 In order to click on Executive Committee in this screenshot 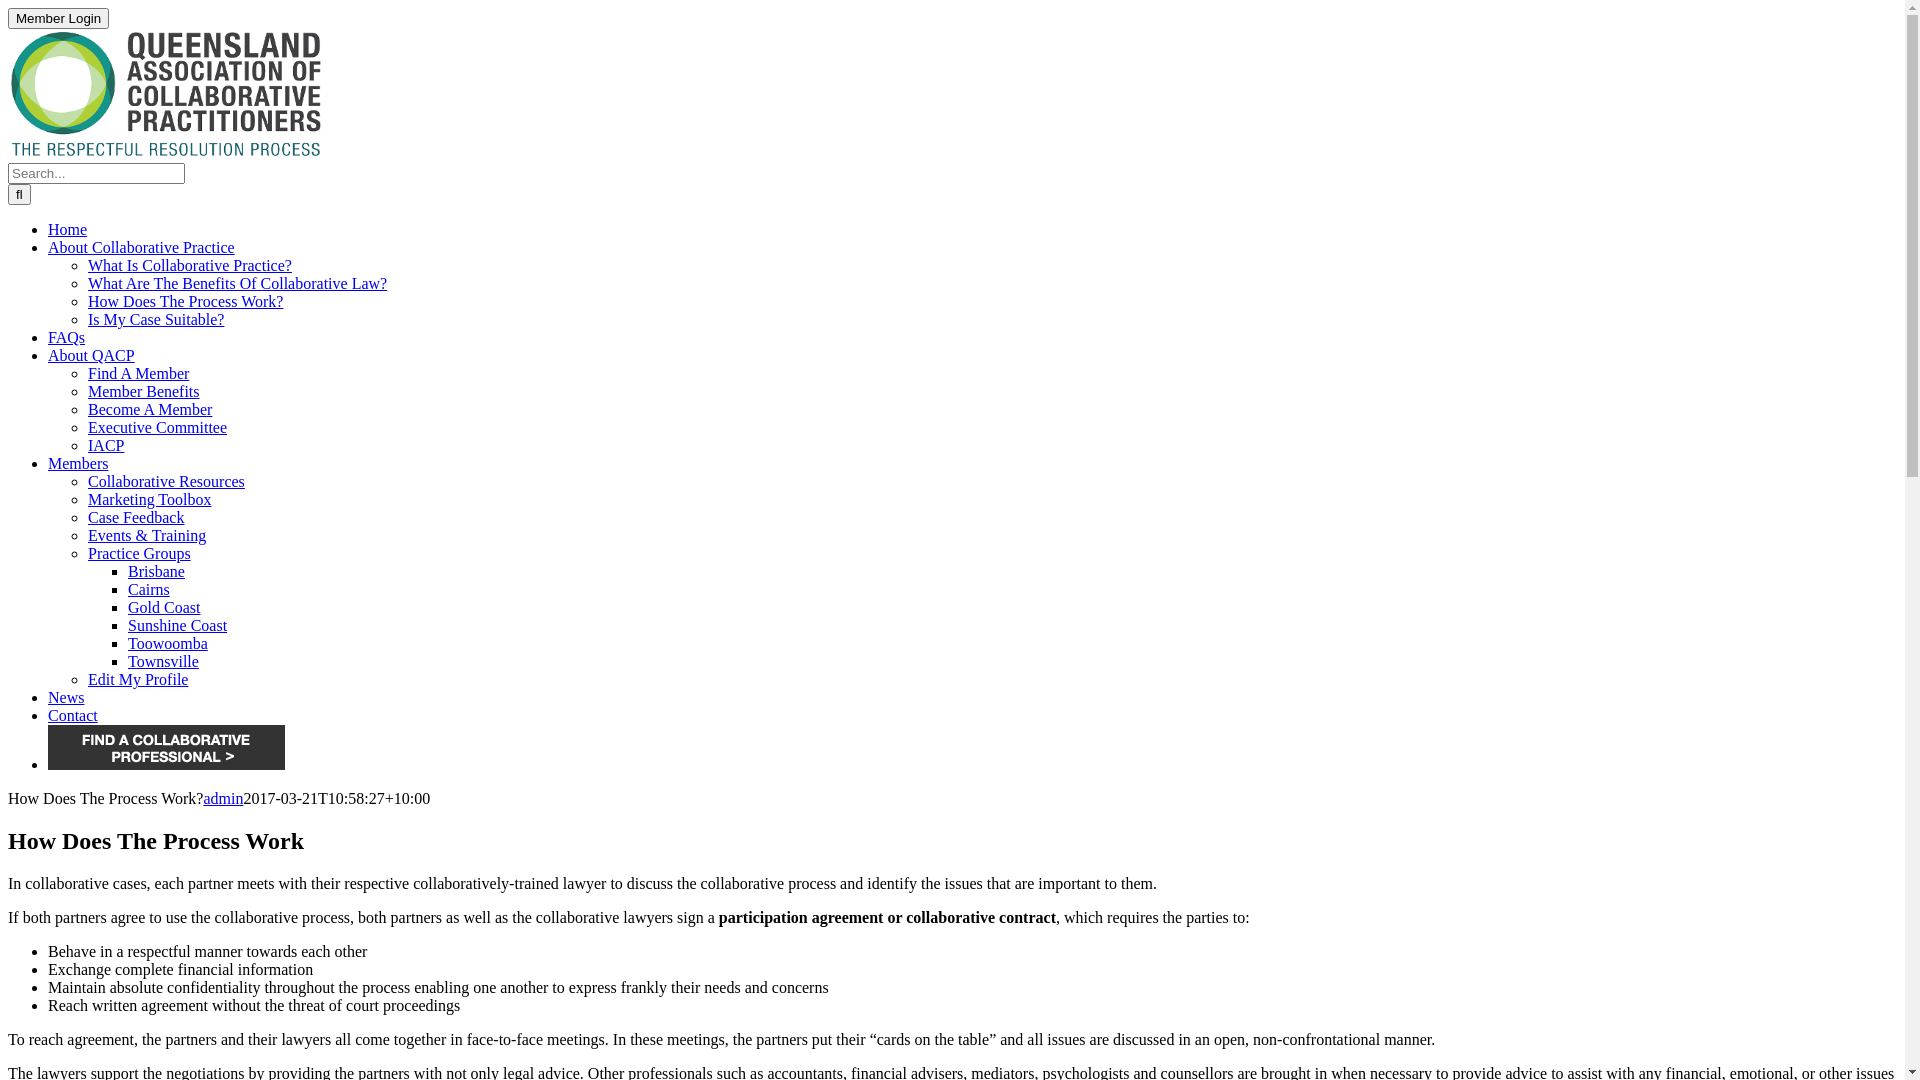, I will do `click(158, 428)`.